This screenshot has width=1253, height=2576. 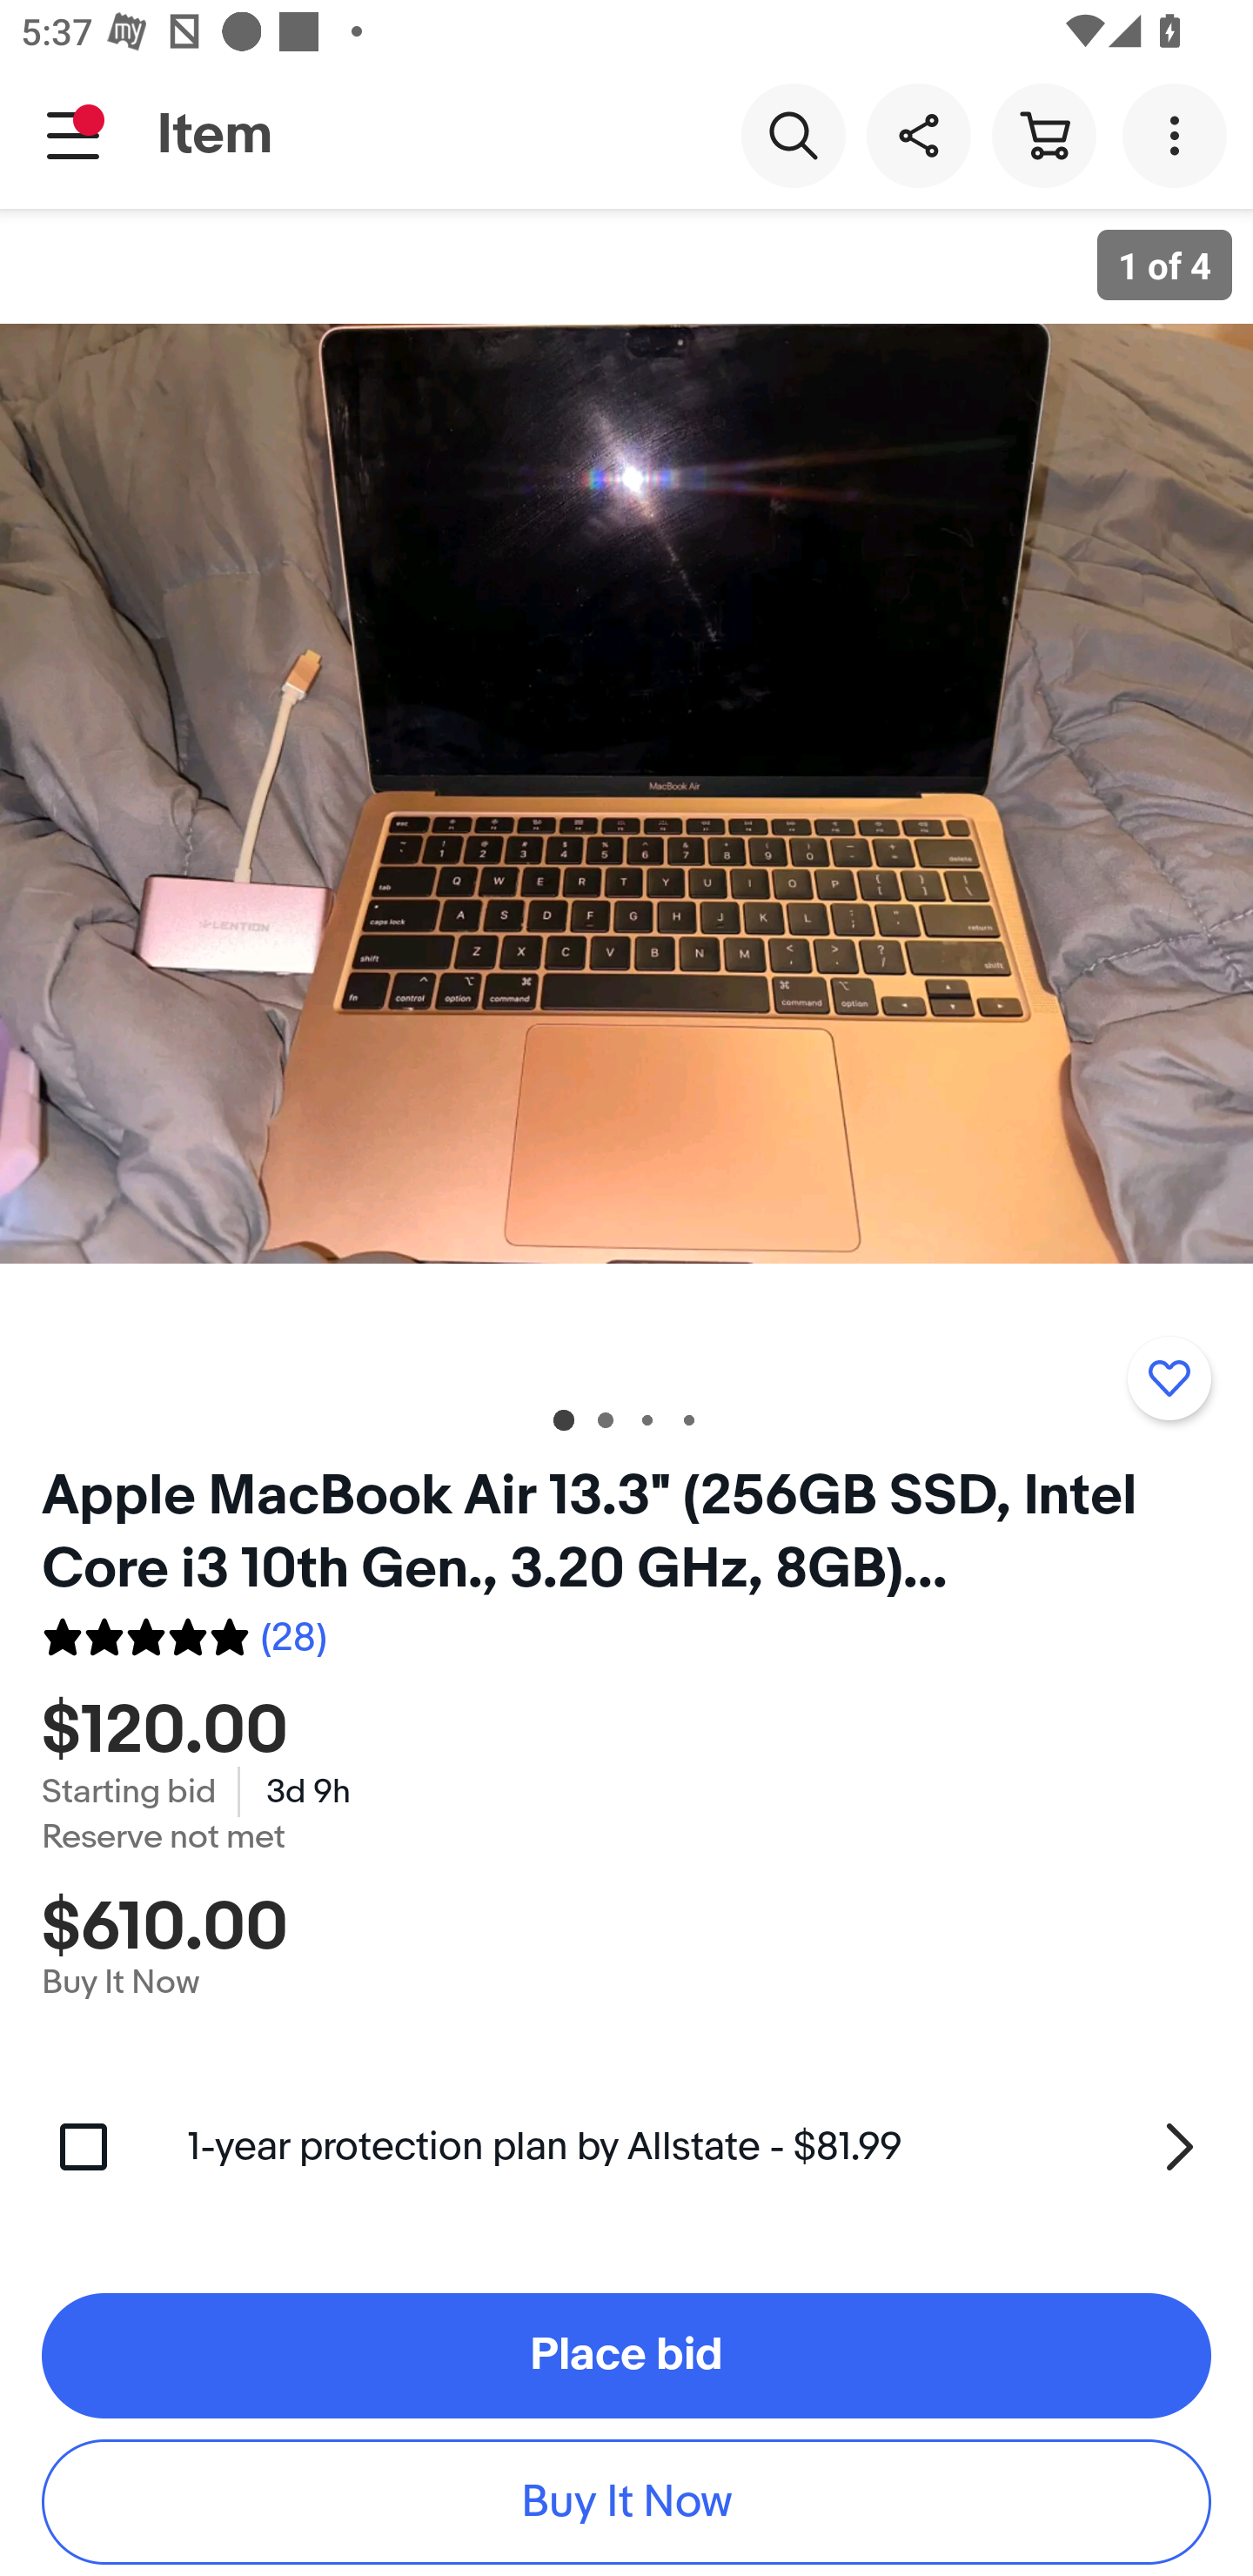 I want to click on Share this item, so click(x=918, y=134).